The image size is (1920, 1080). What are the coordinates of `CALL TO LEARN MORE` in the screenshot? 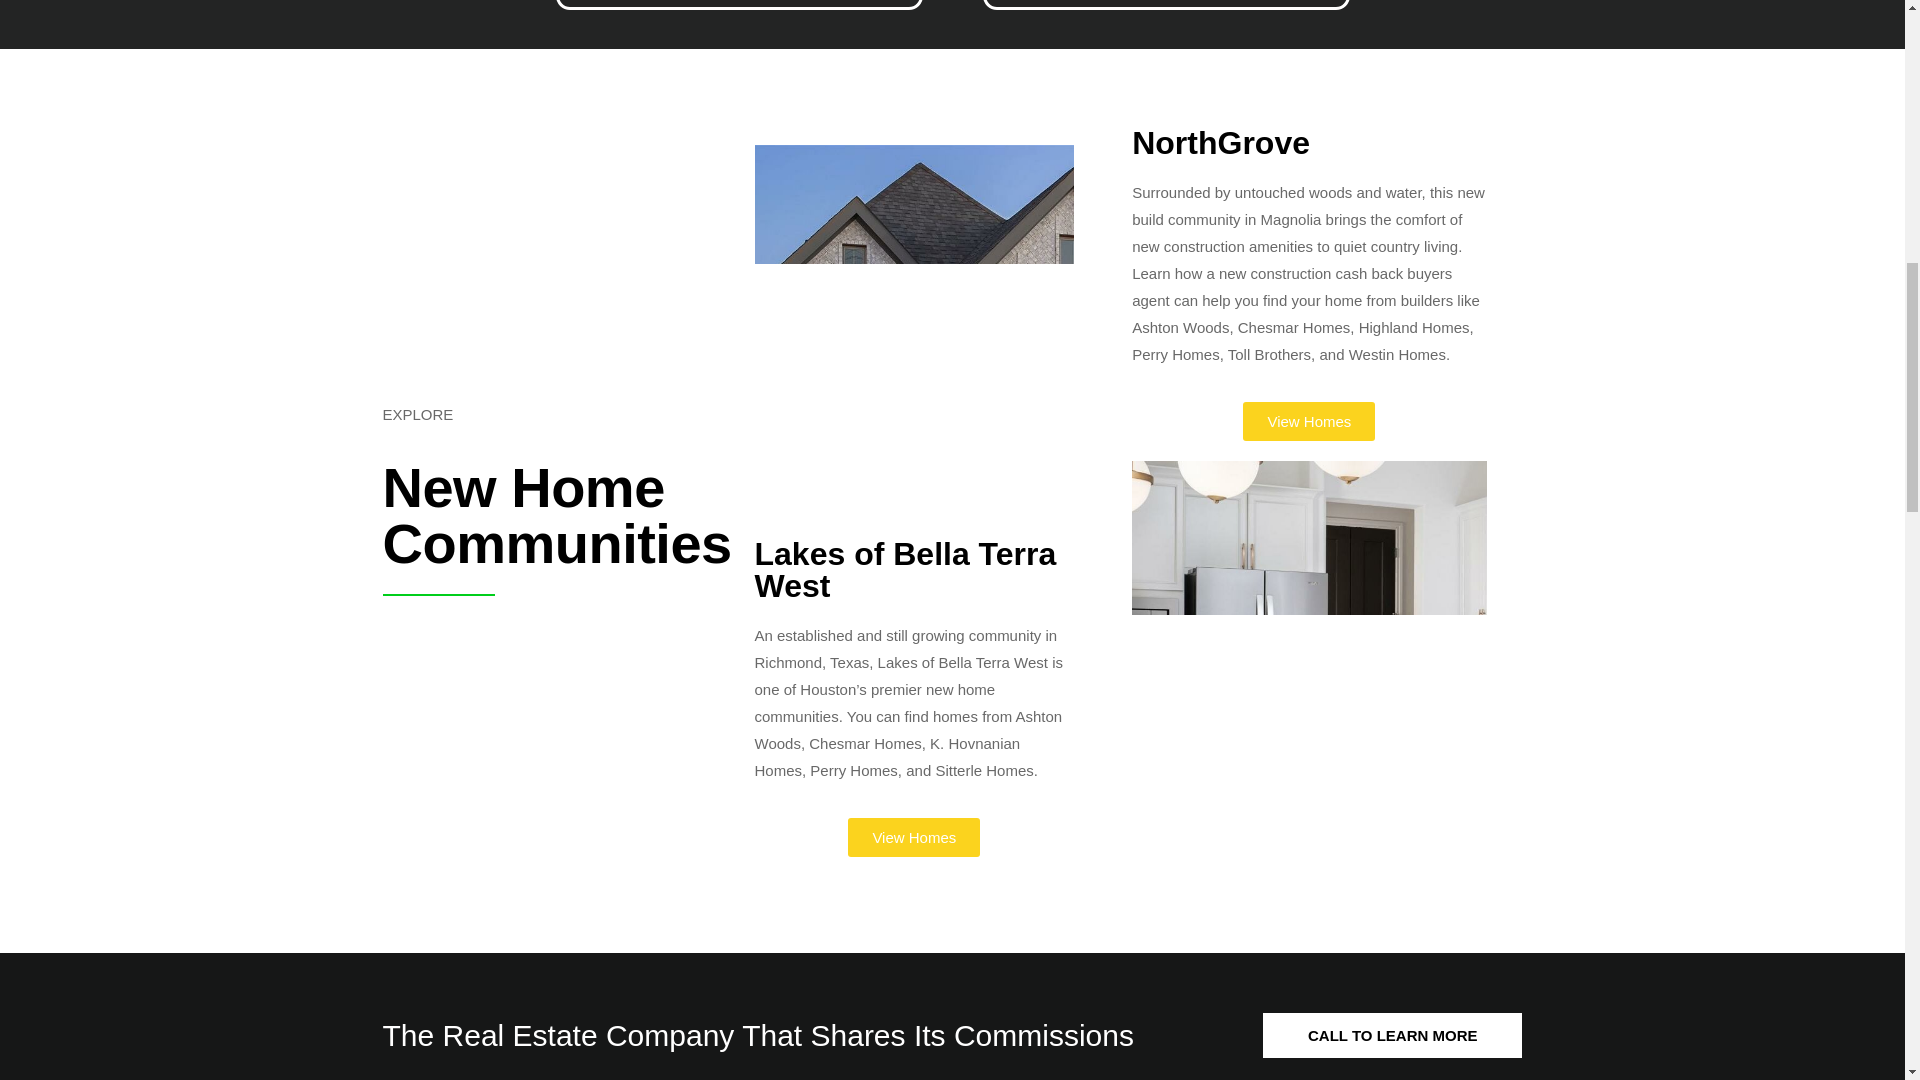 It's located at (1392, 1036).